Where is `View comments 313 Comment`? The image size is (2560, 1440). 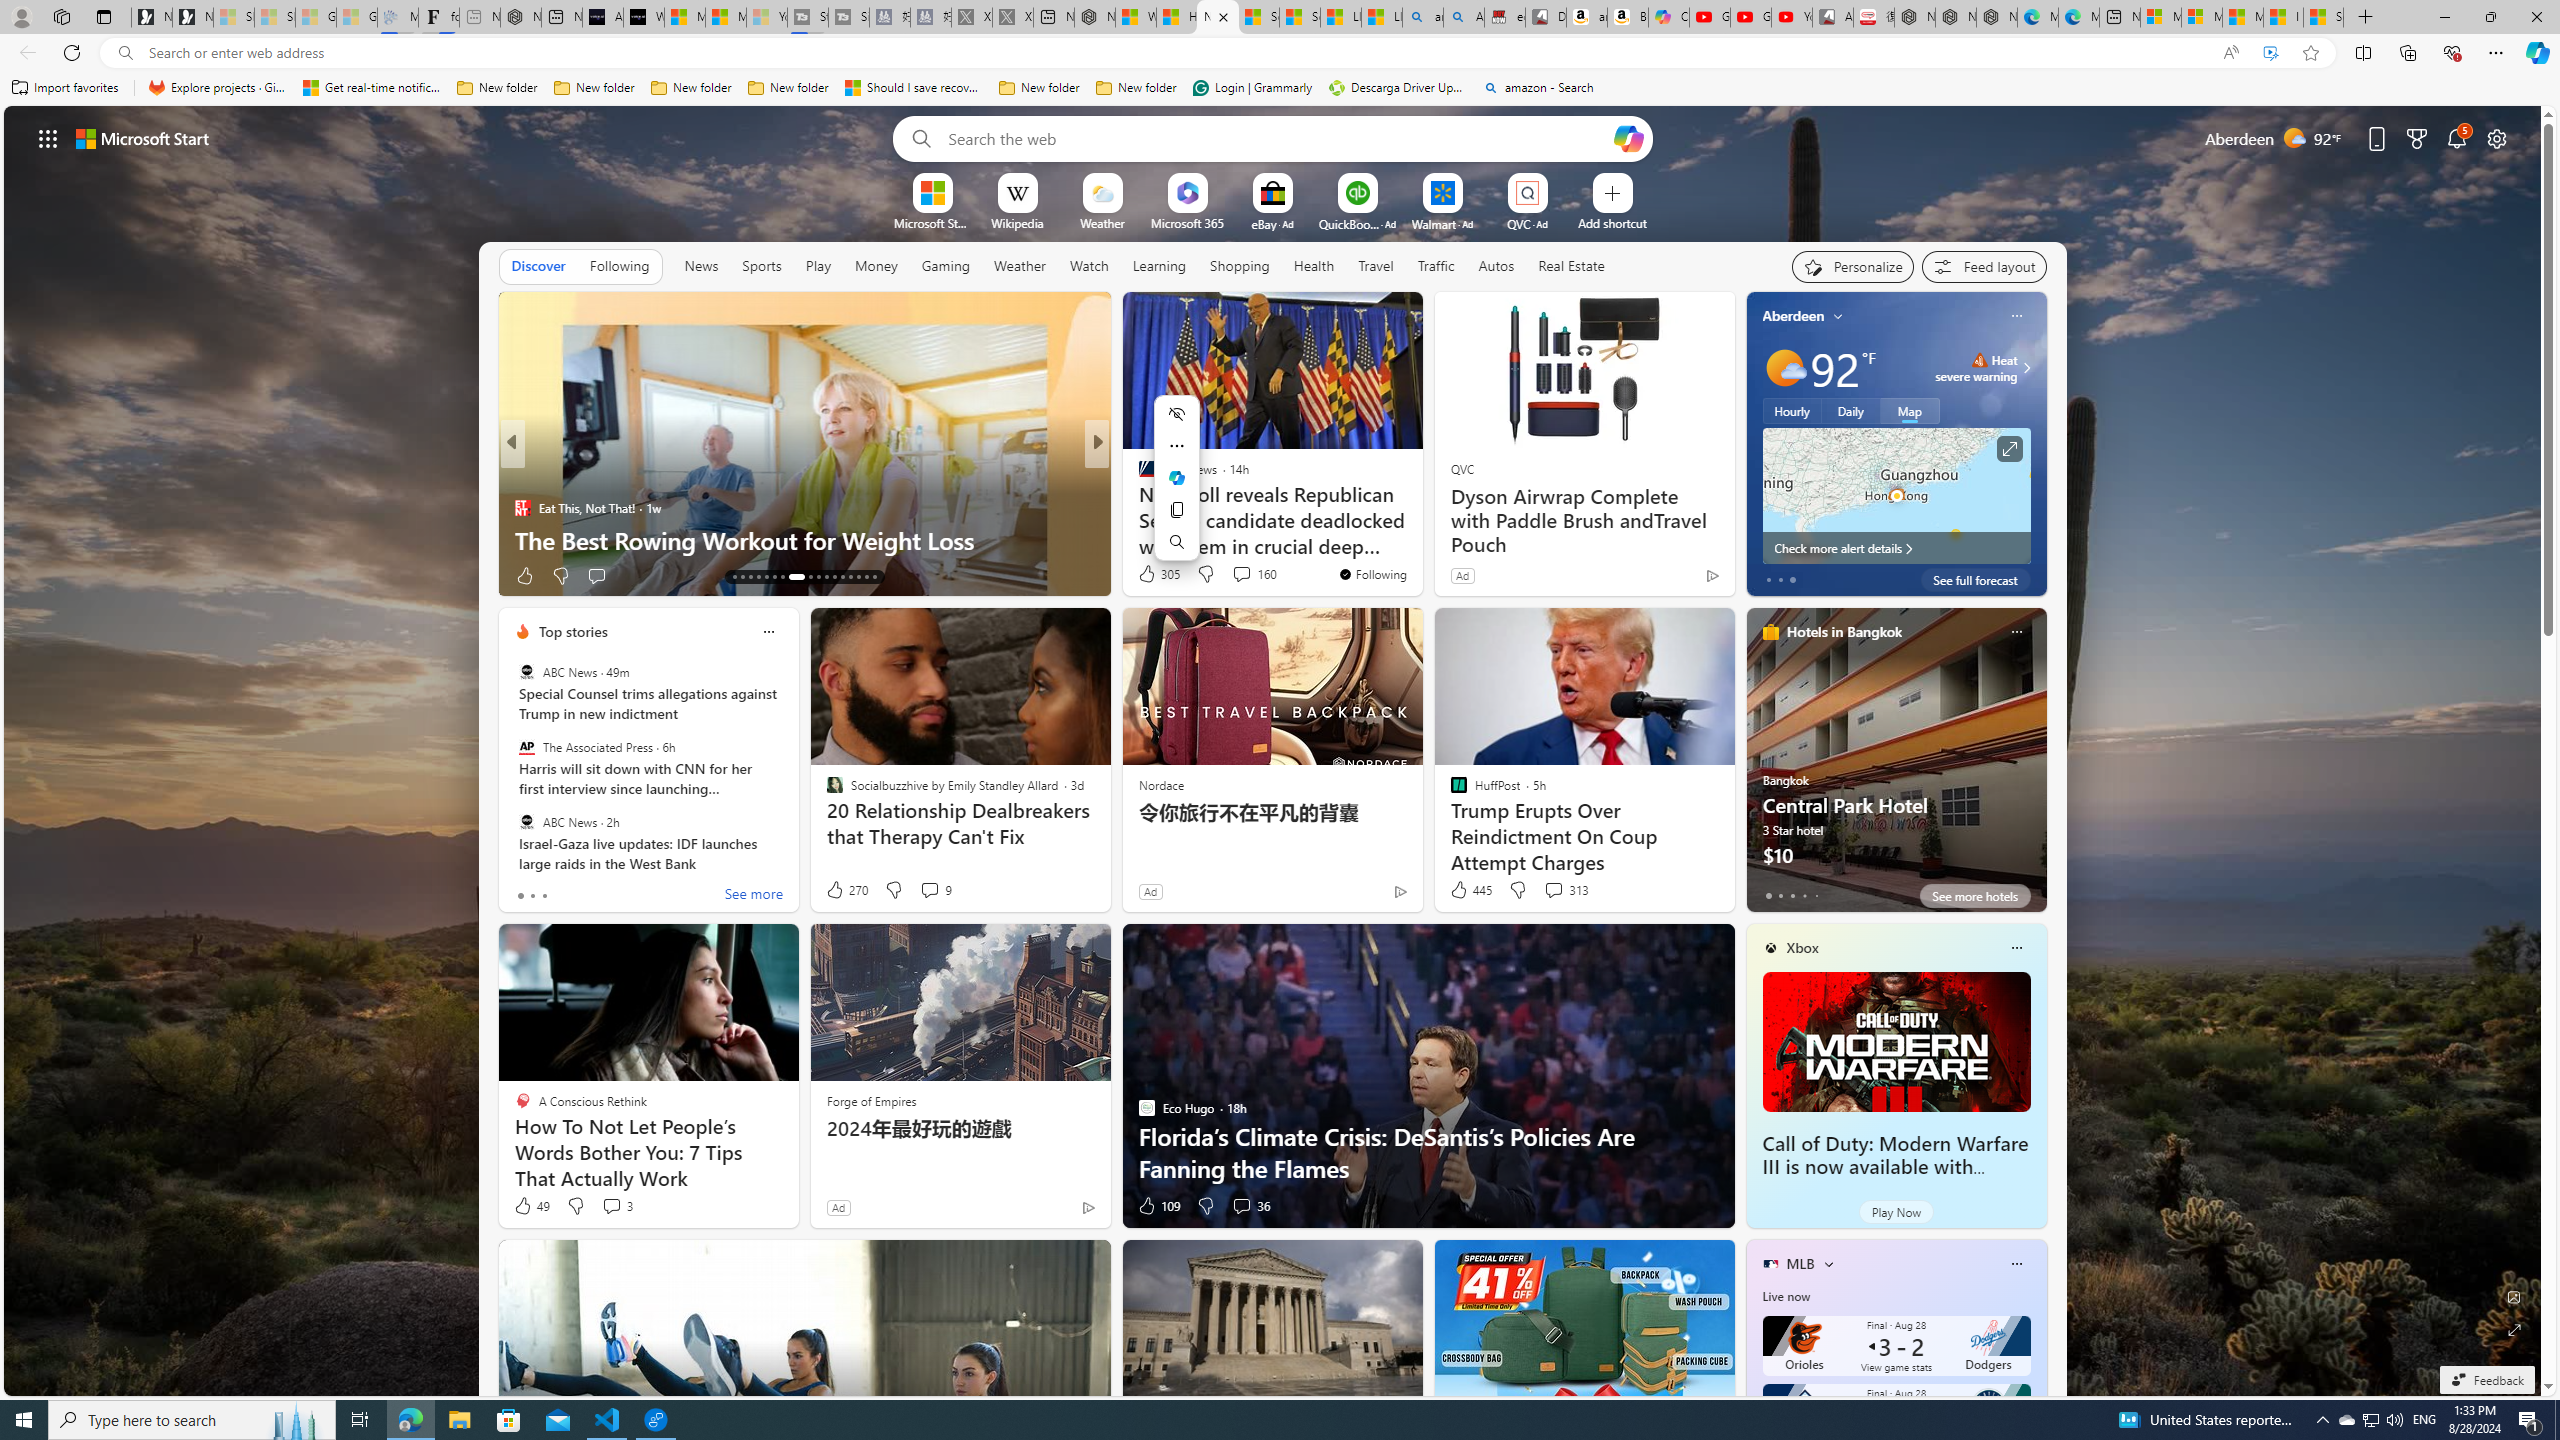 View comments 313 Comment is located at coordinates (1566, 890).